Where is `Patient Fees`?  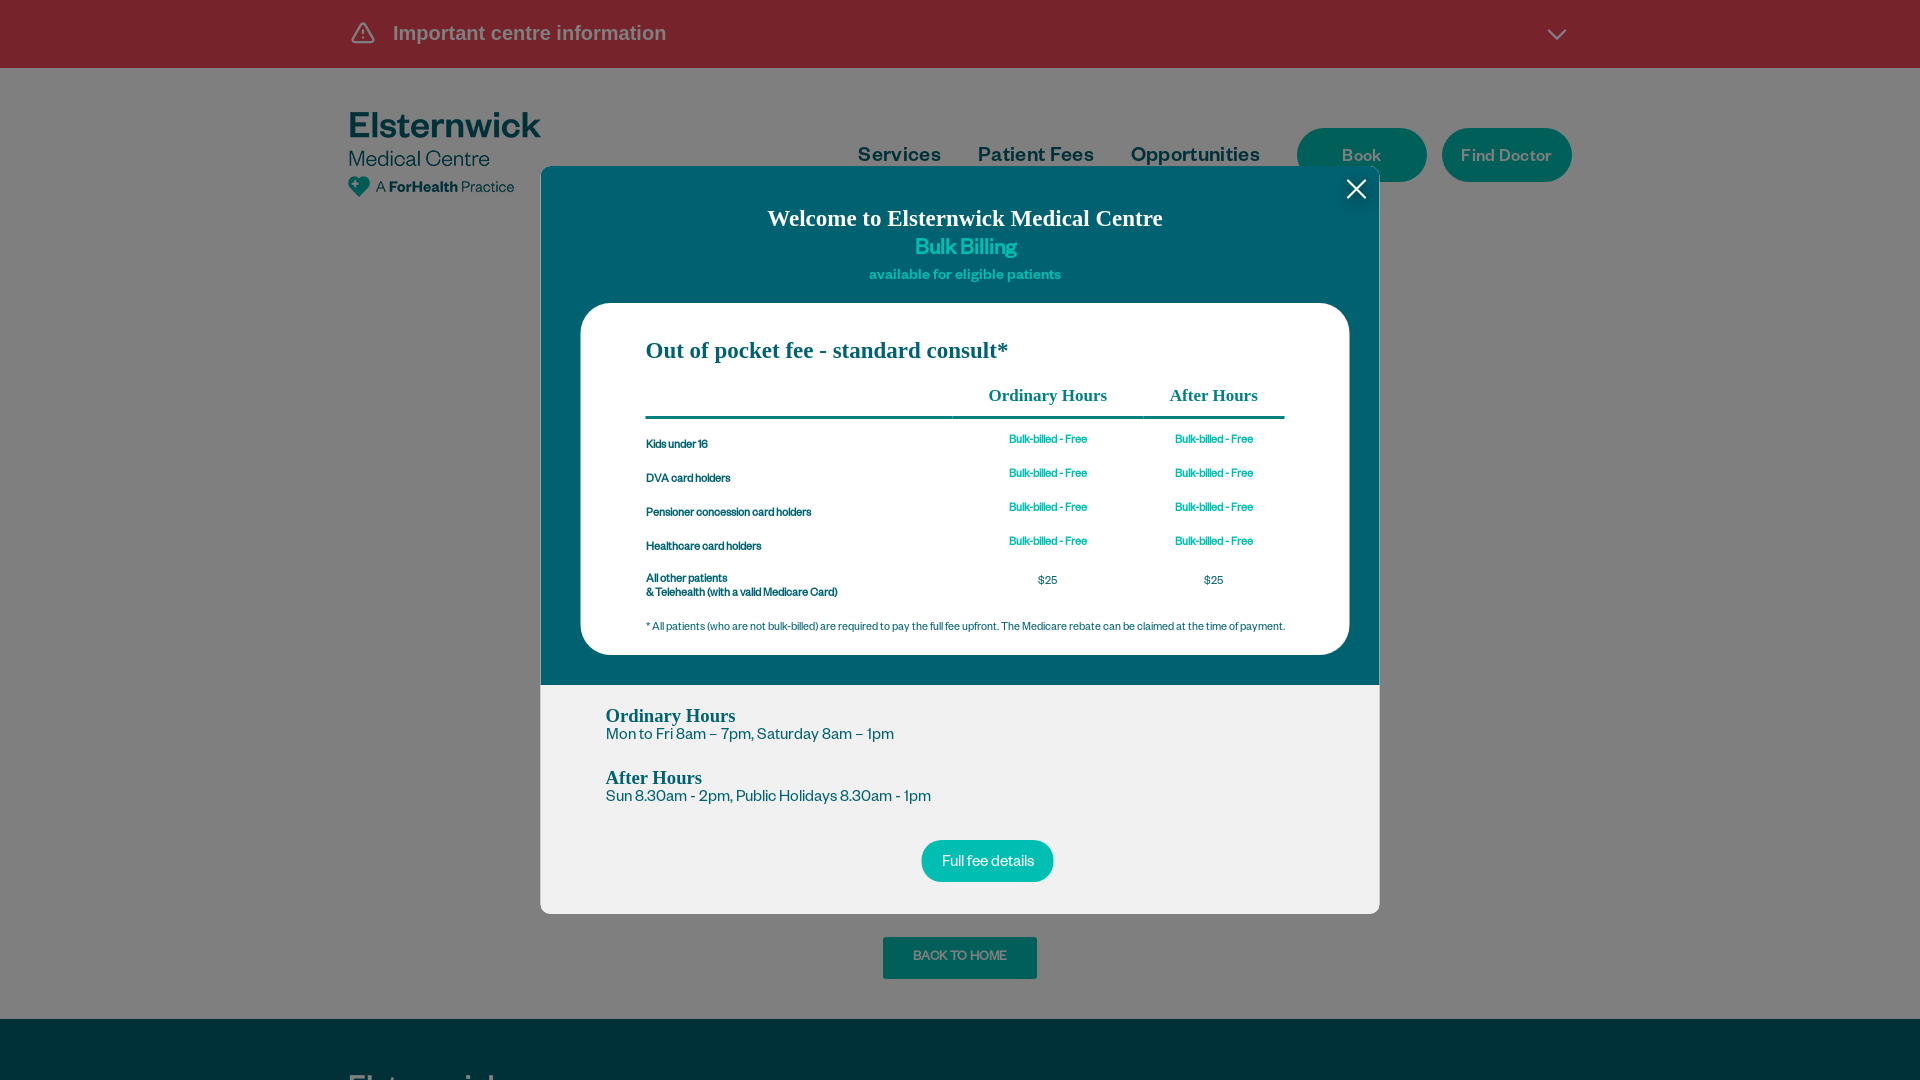
Patient Fees is located at coordinates (1036, 158).